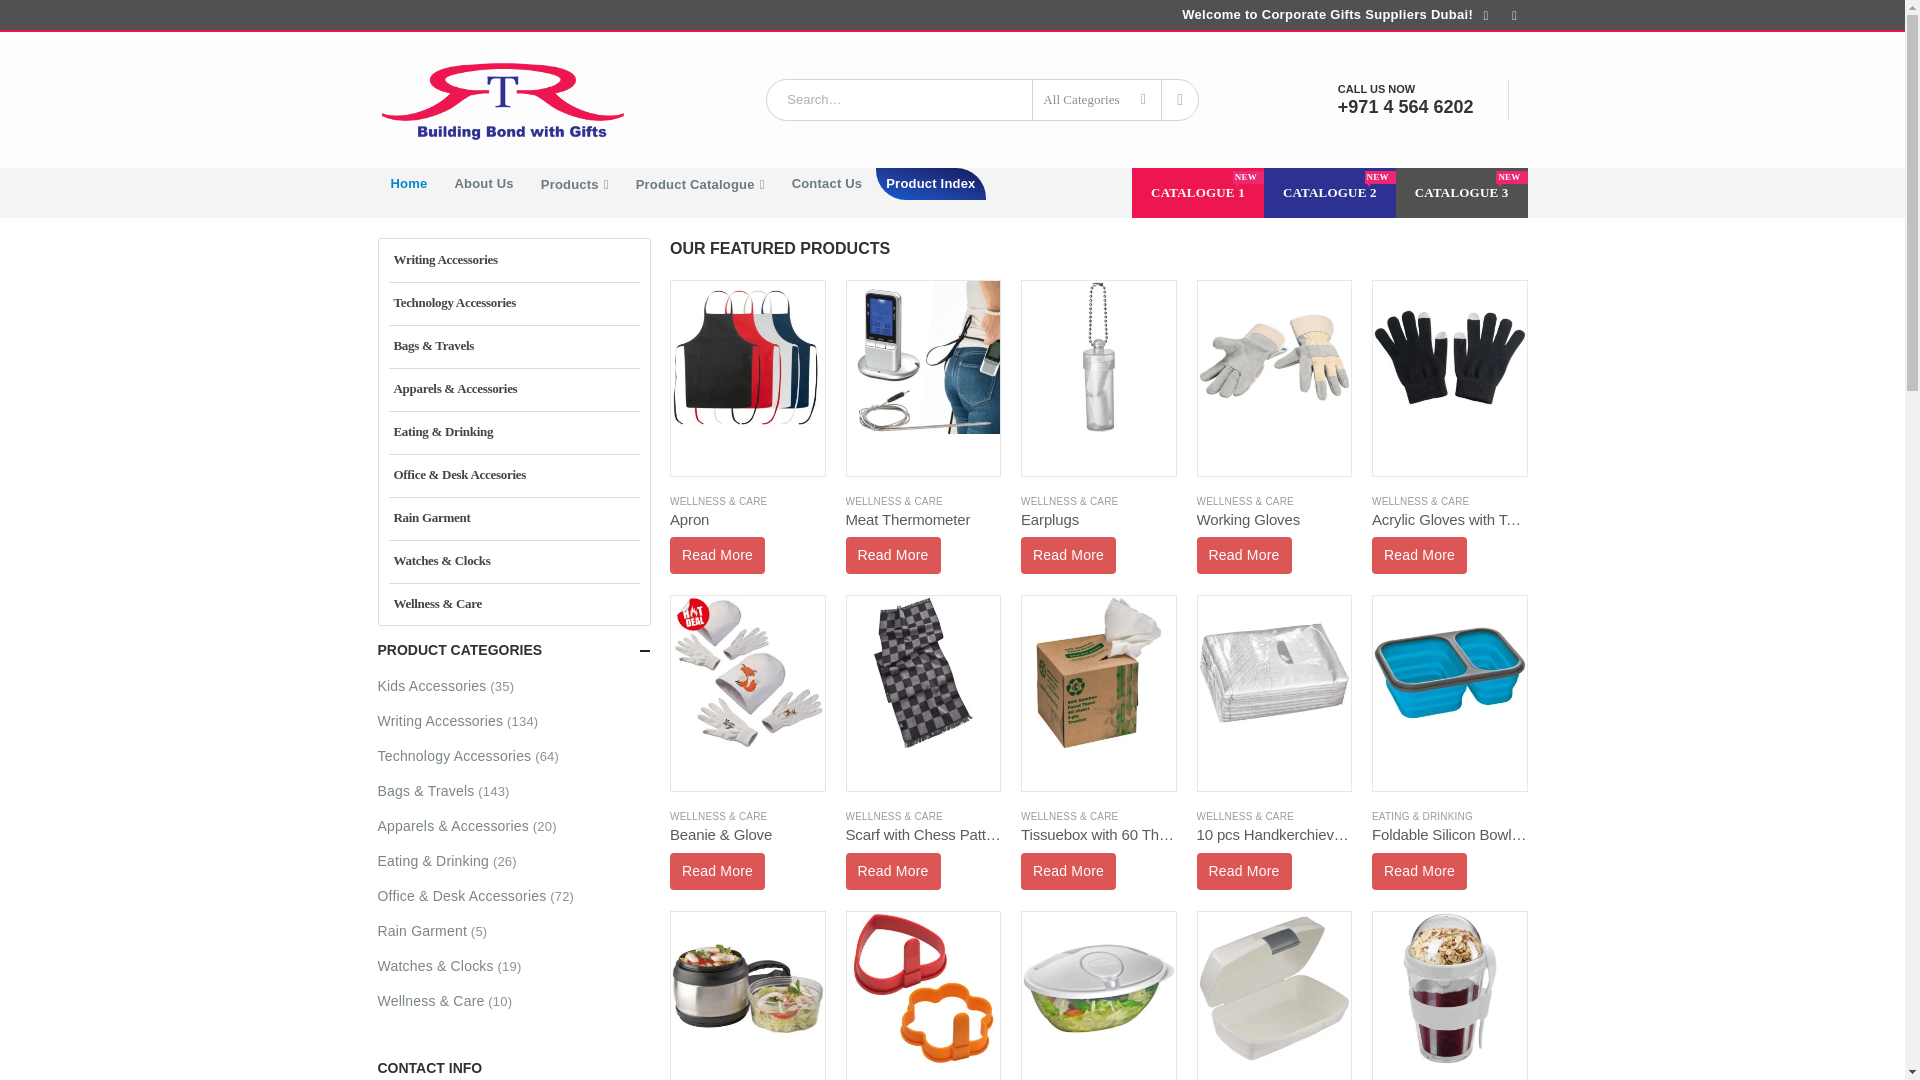 This screenshot has height=1080, width=1920. What do you see at coordinates (717, 554) in the screenshot?
I see `Read More` at bounding box center [717, 554].